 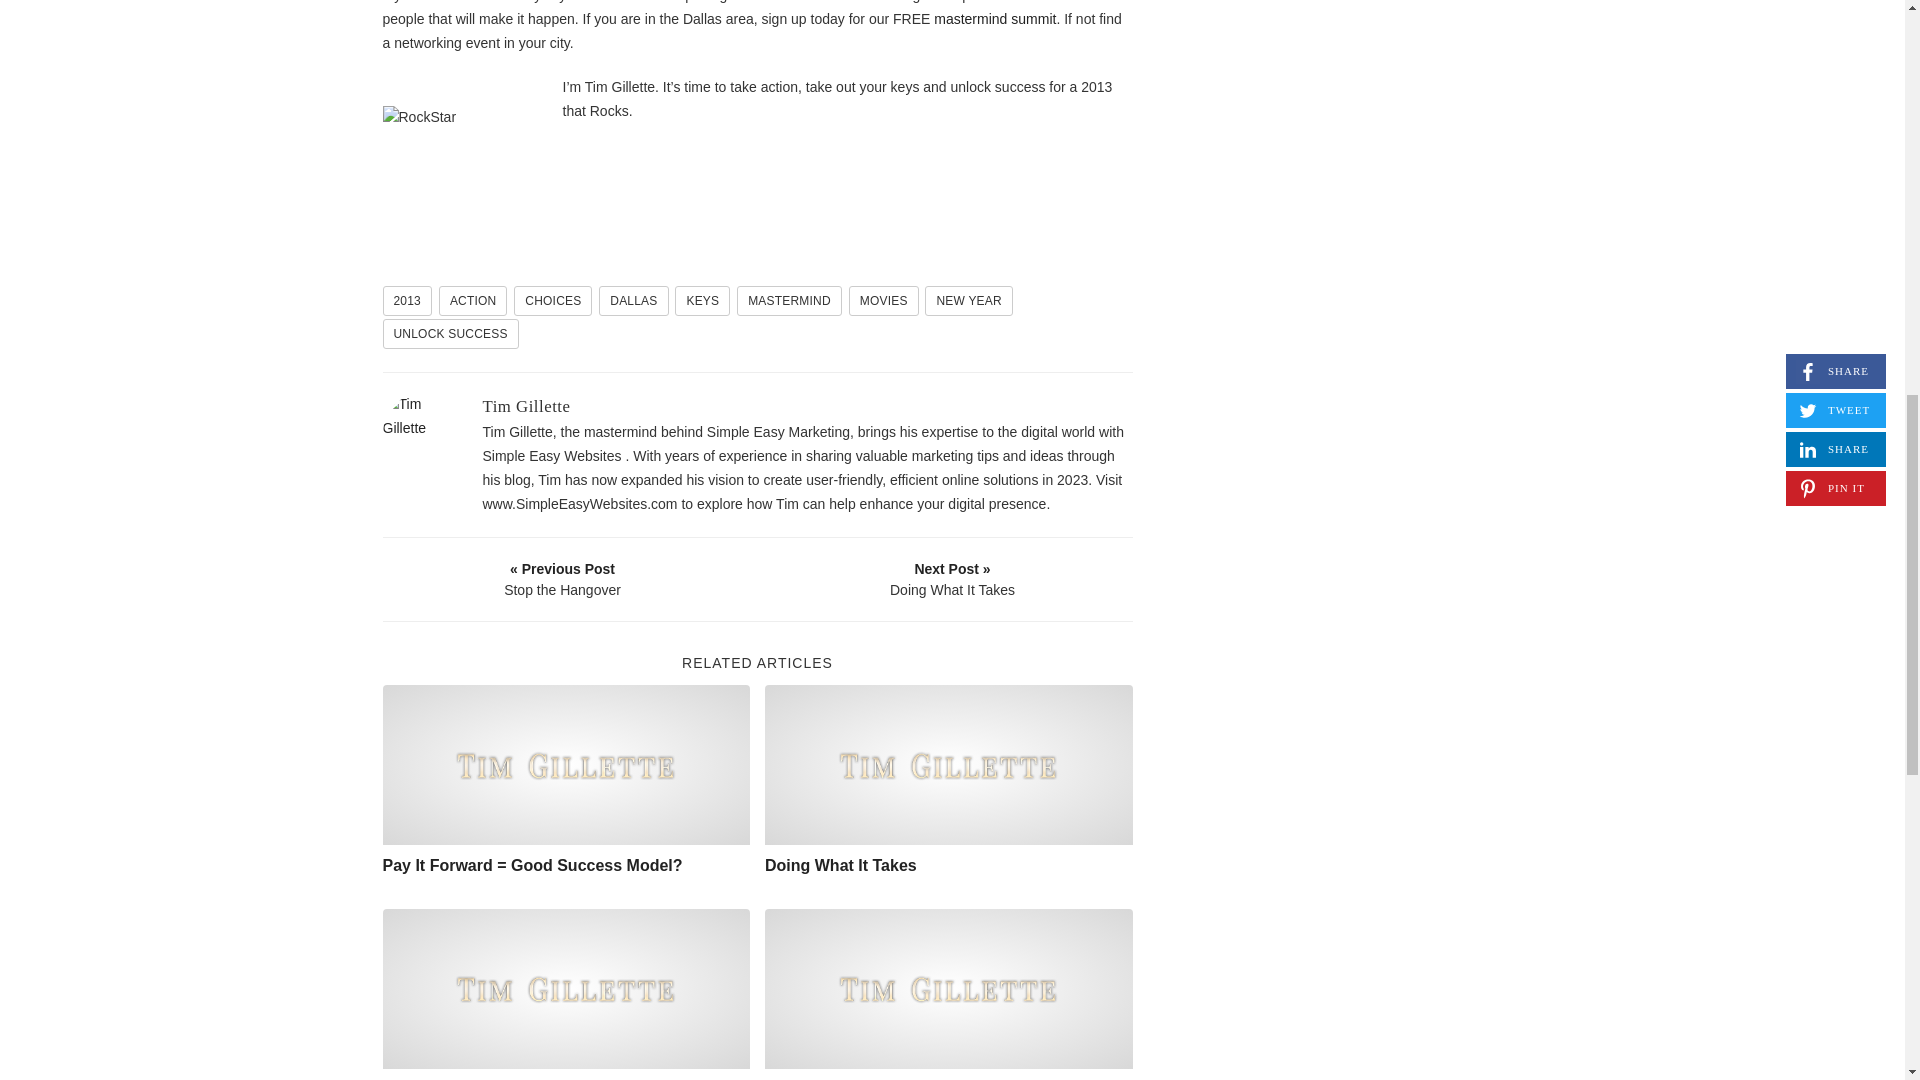 What do you see at coordinates (566, 989) in the screenshot?
I see `Keys to Change` at bounding box center [566, 989].